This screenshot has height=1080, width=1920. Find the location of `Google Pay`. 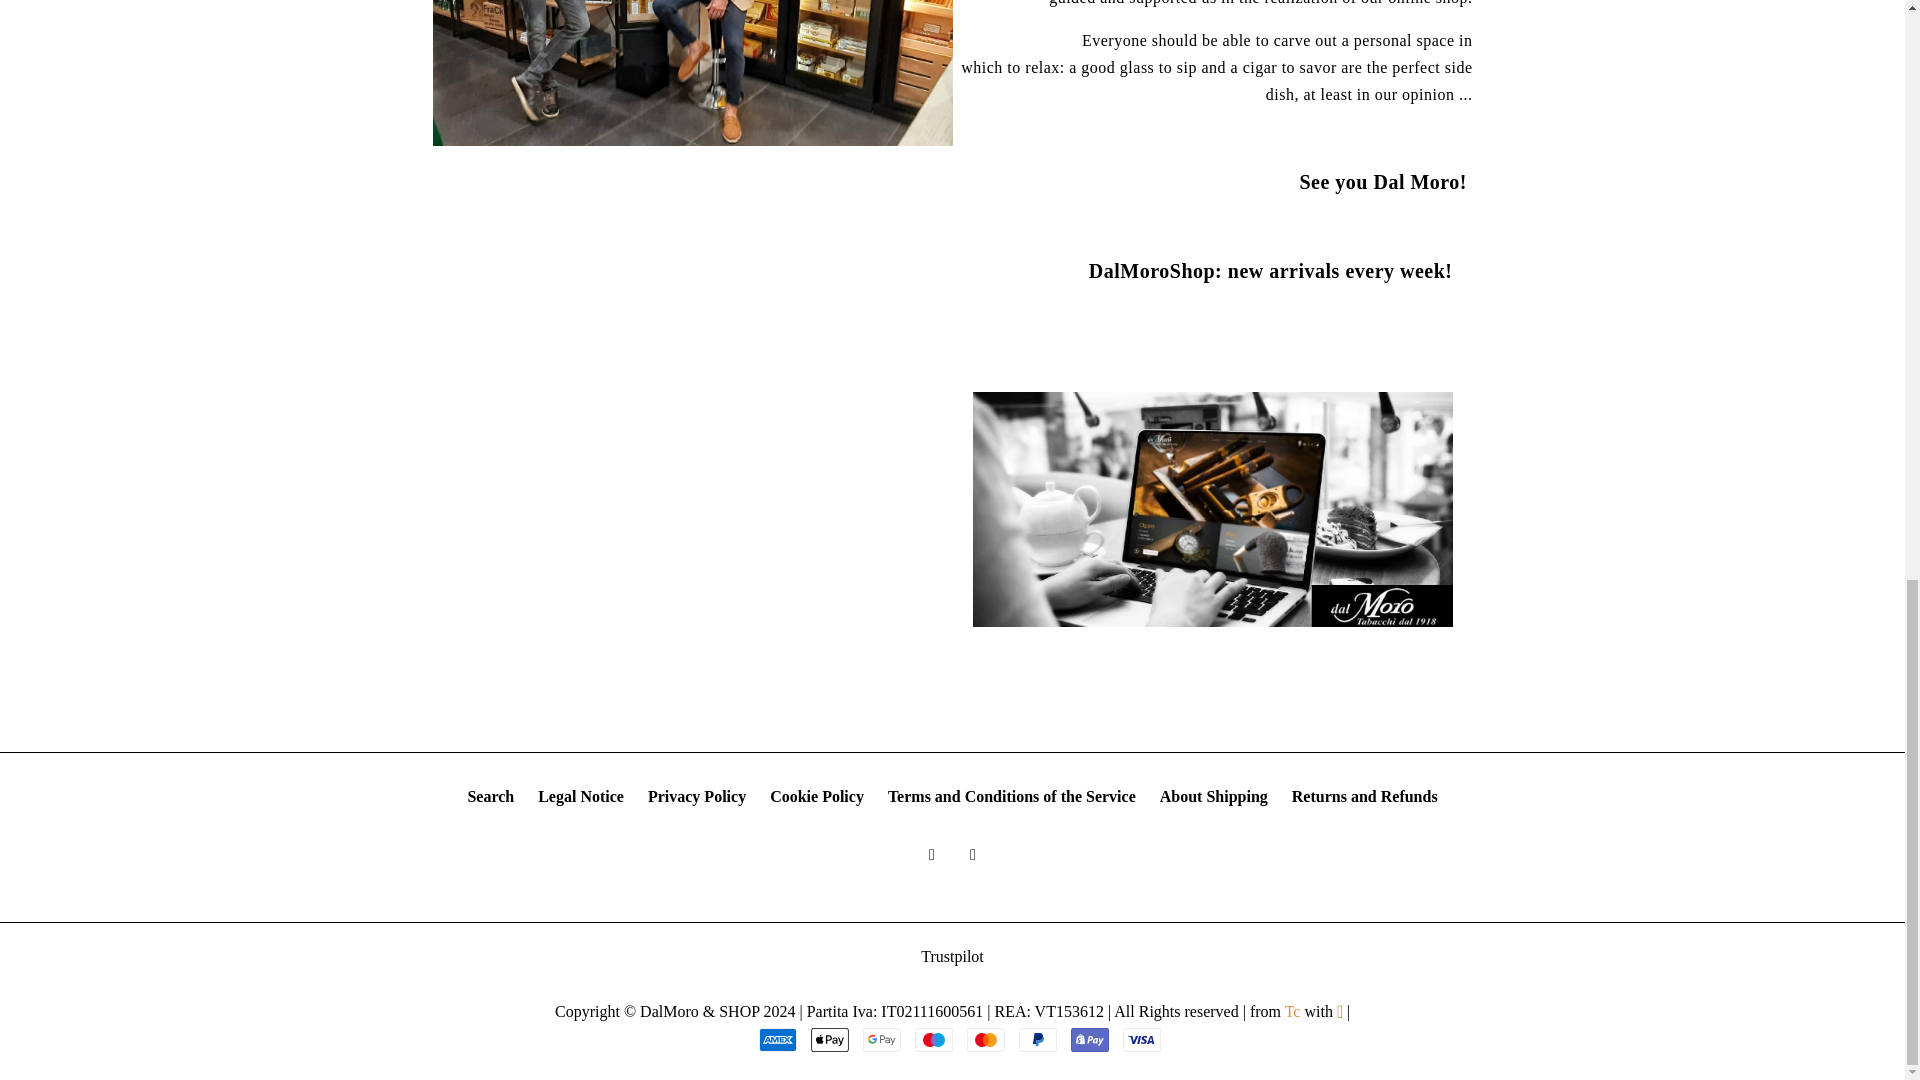

Google Pay is located at coordinates (881, 1040).